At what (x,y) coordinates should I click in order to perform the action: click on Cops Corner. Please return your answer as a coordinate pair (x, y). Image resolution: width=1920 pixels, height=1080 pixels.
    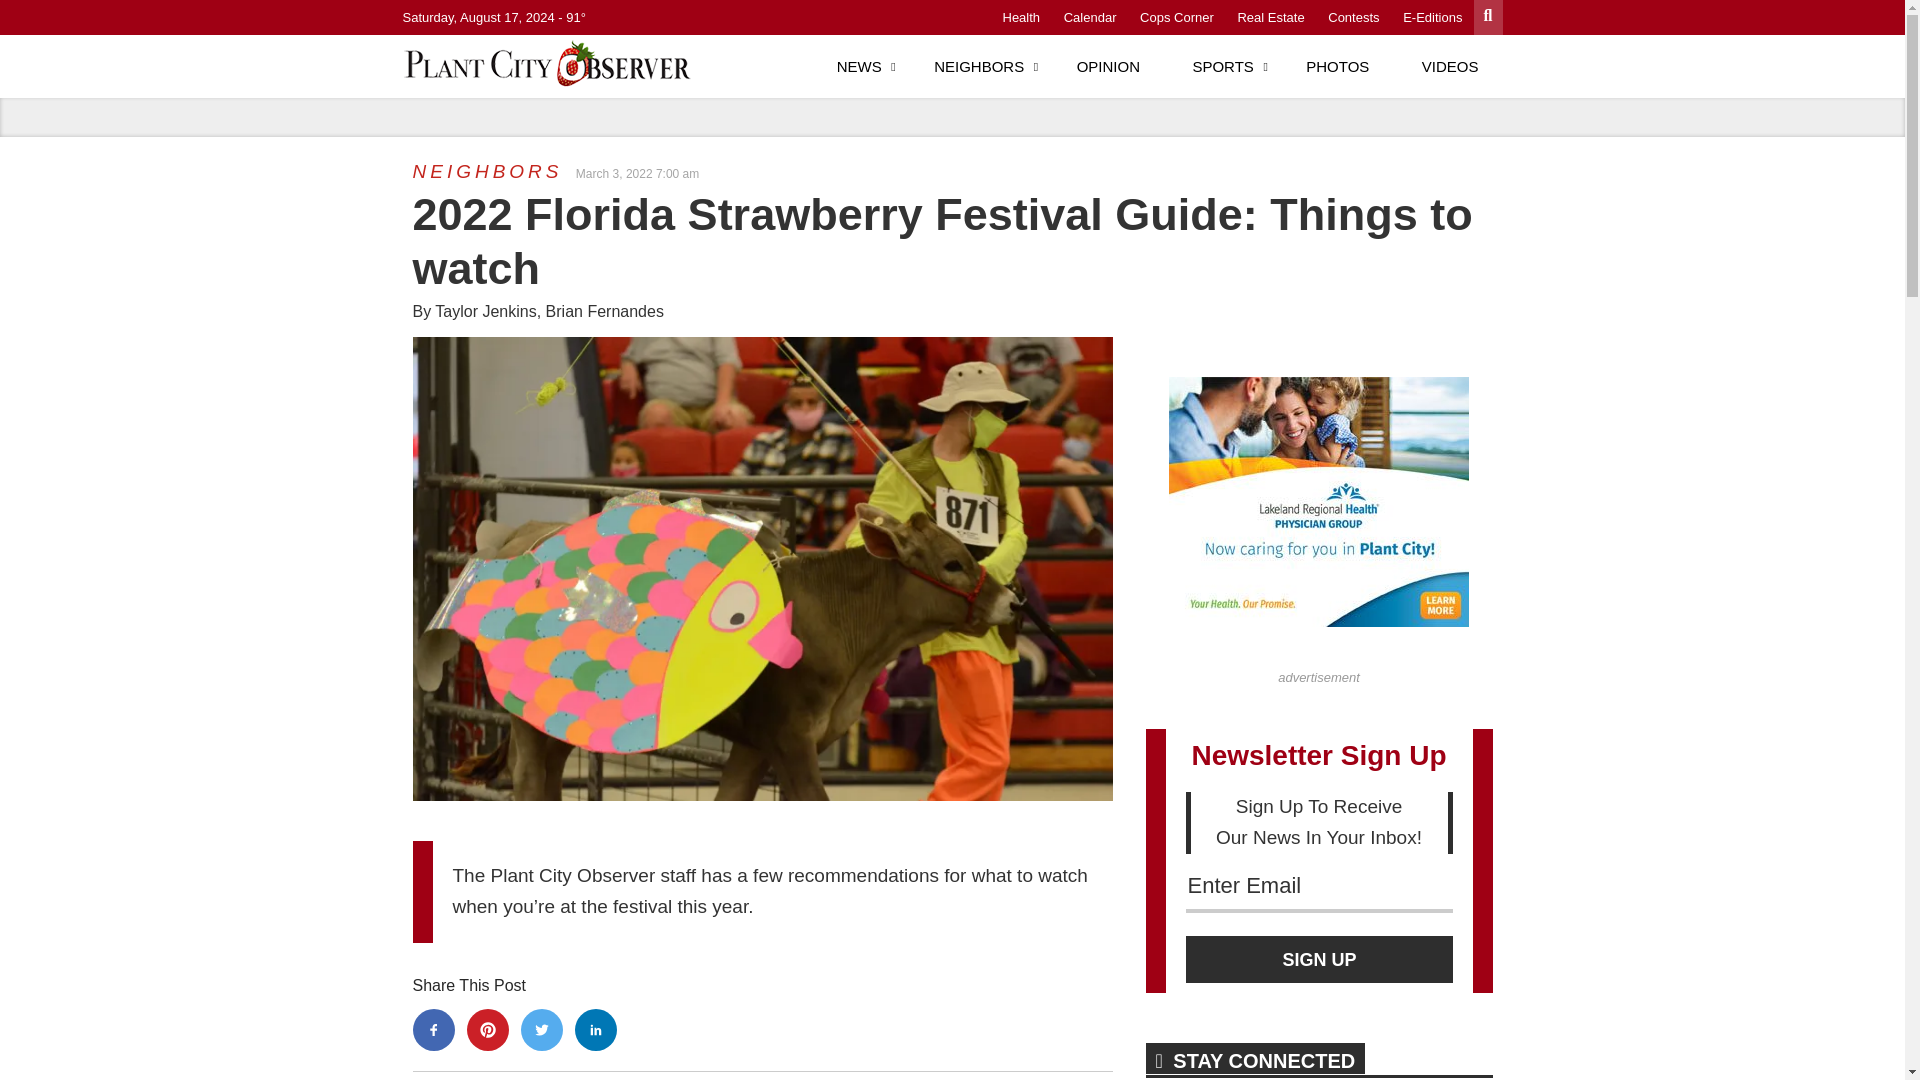
    Looking at the image, I should click on (1176, 16).